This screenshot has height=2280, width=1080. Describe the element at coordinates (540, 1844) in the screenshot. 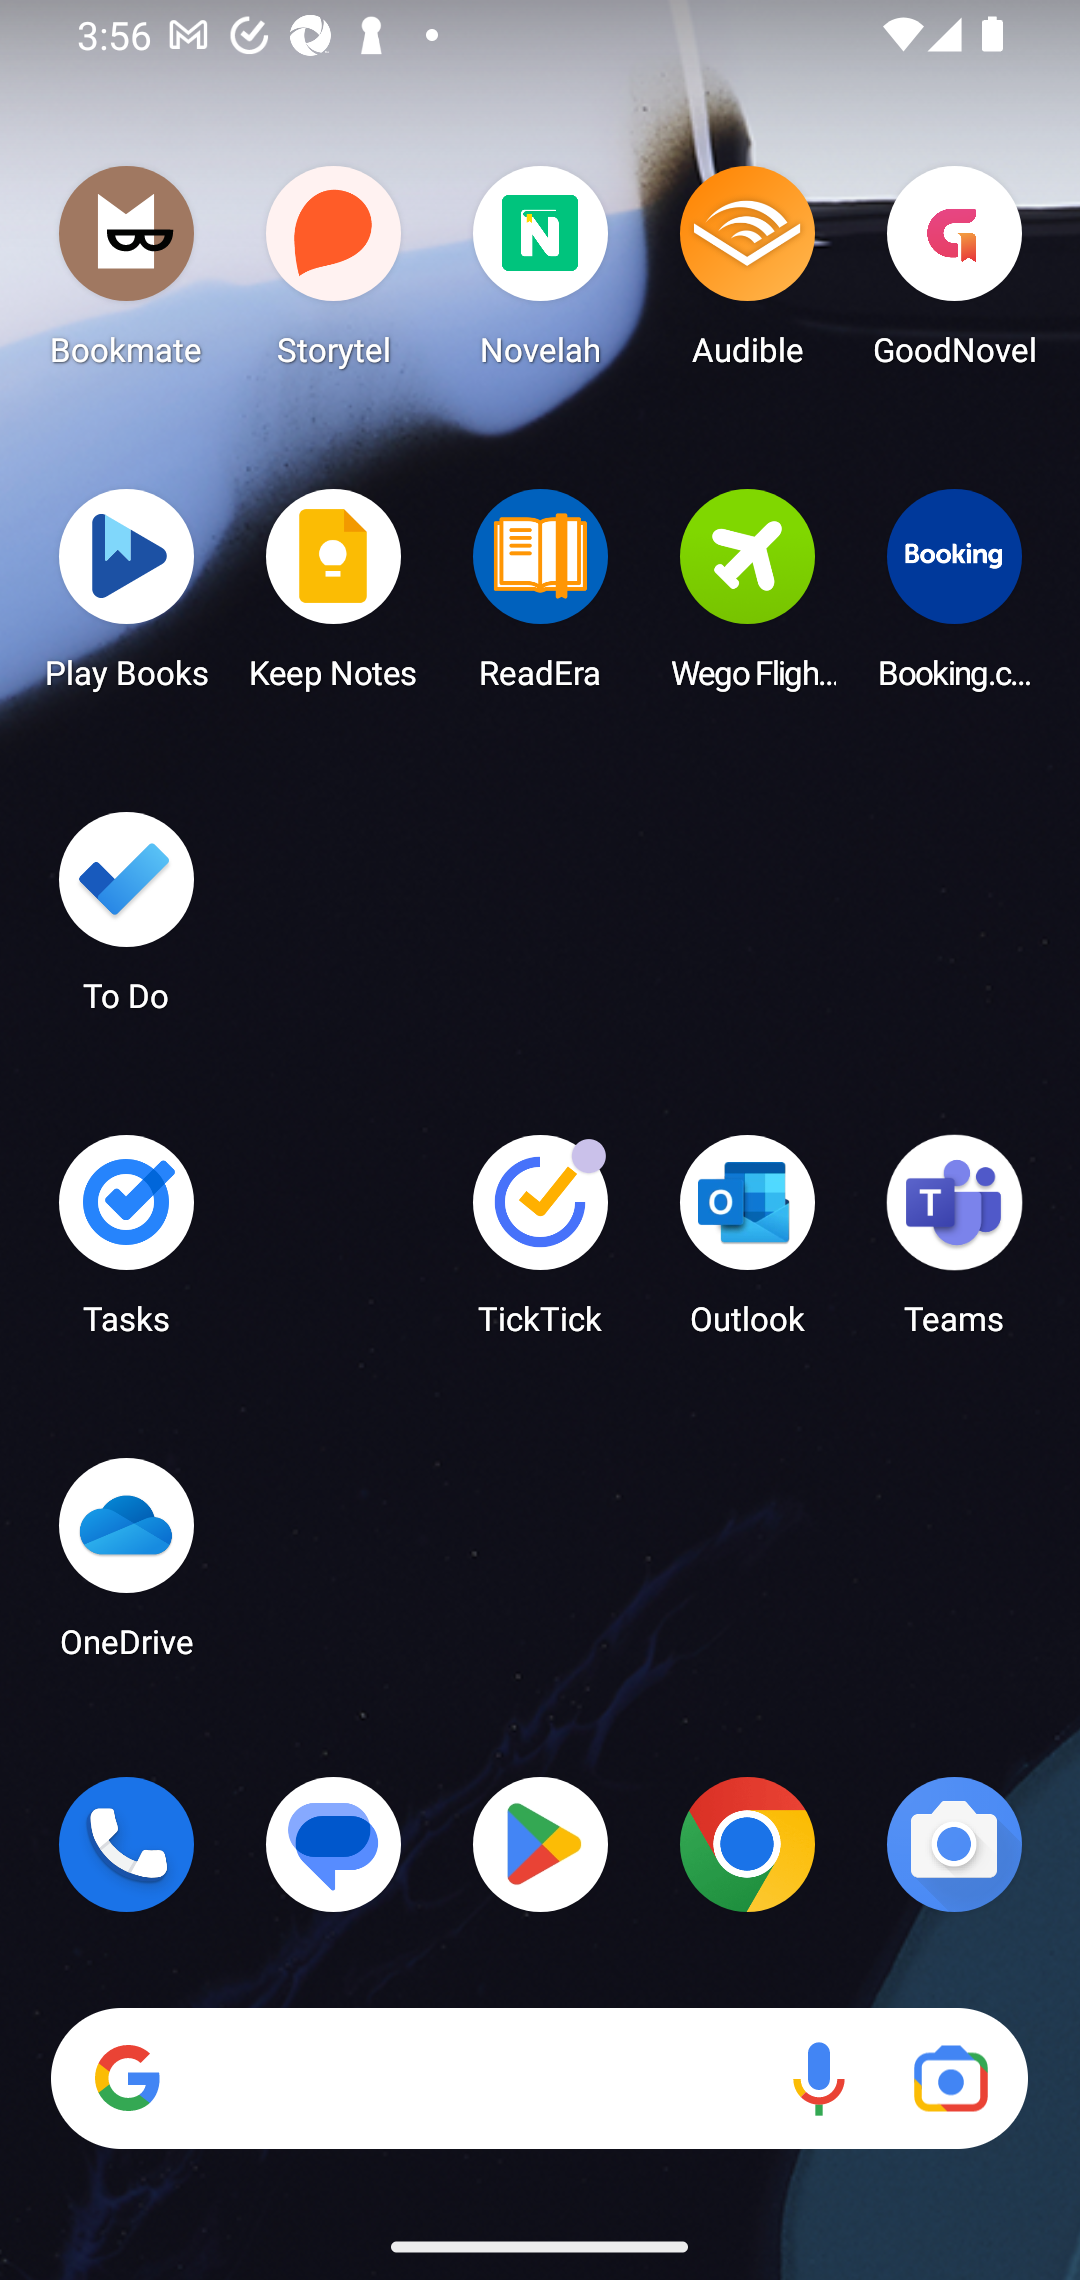

I see `Play Store` at that location.